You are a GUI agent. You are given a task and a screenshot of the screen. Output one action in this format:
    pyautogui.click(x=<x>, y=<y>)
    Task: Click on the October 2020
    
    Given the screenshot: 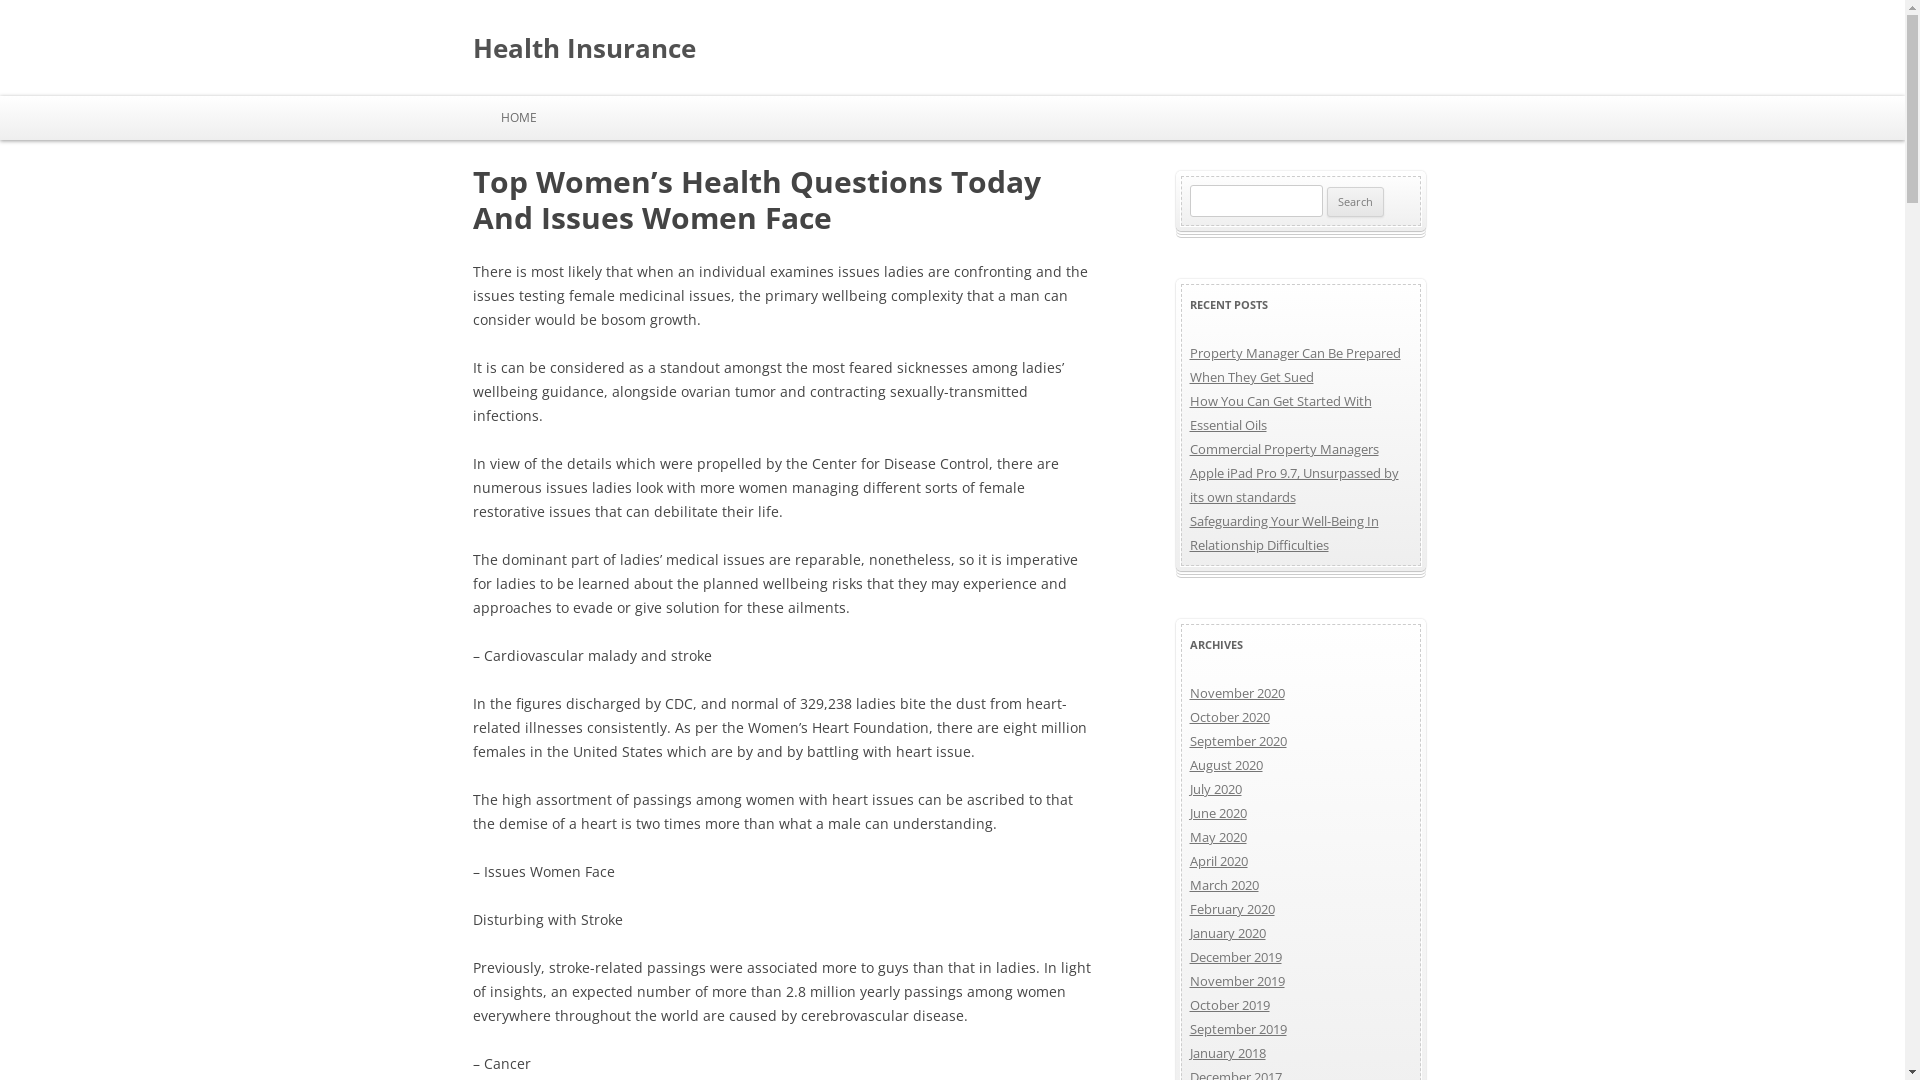 What is the action you would take?
    pyautogui.click(x=1230, y=717)
    